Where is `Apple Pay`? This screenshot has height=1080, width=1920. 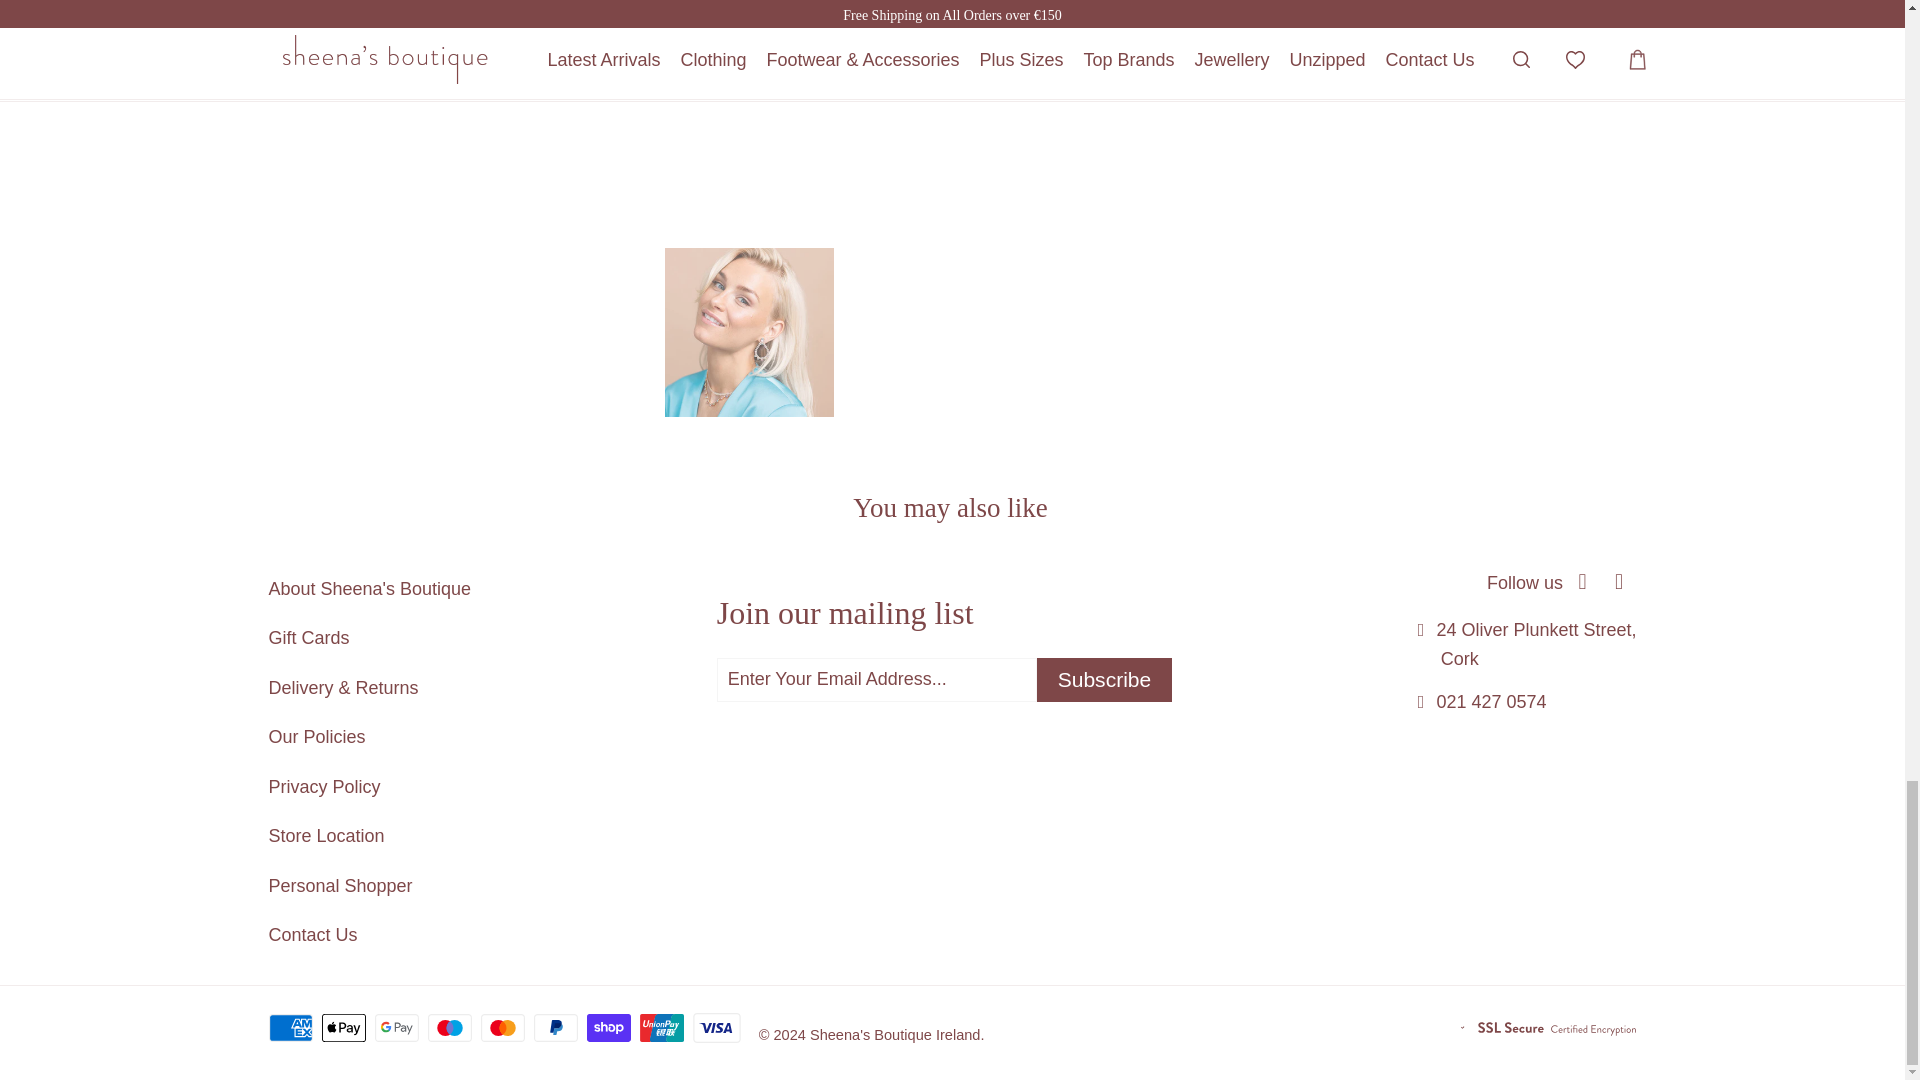
Apple Pay is located at coordinates (346, 1028).